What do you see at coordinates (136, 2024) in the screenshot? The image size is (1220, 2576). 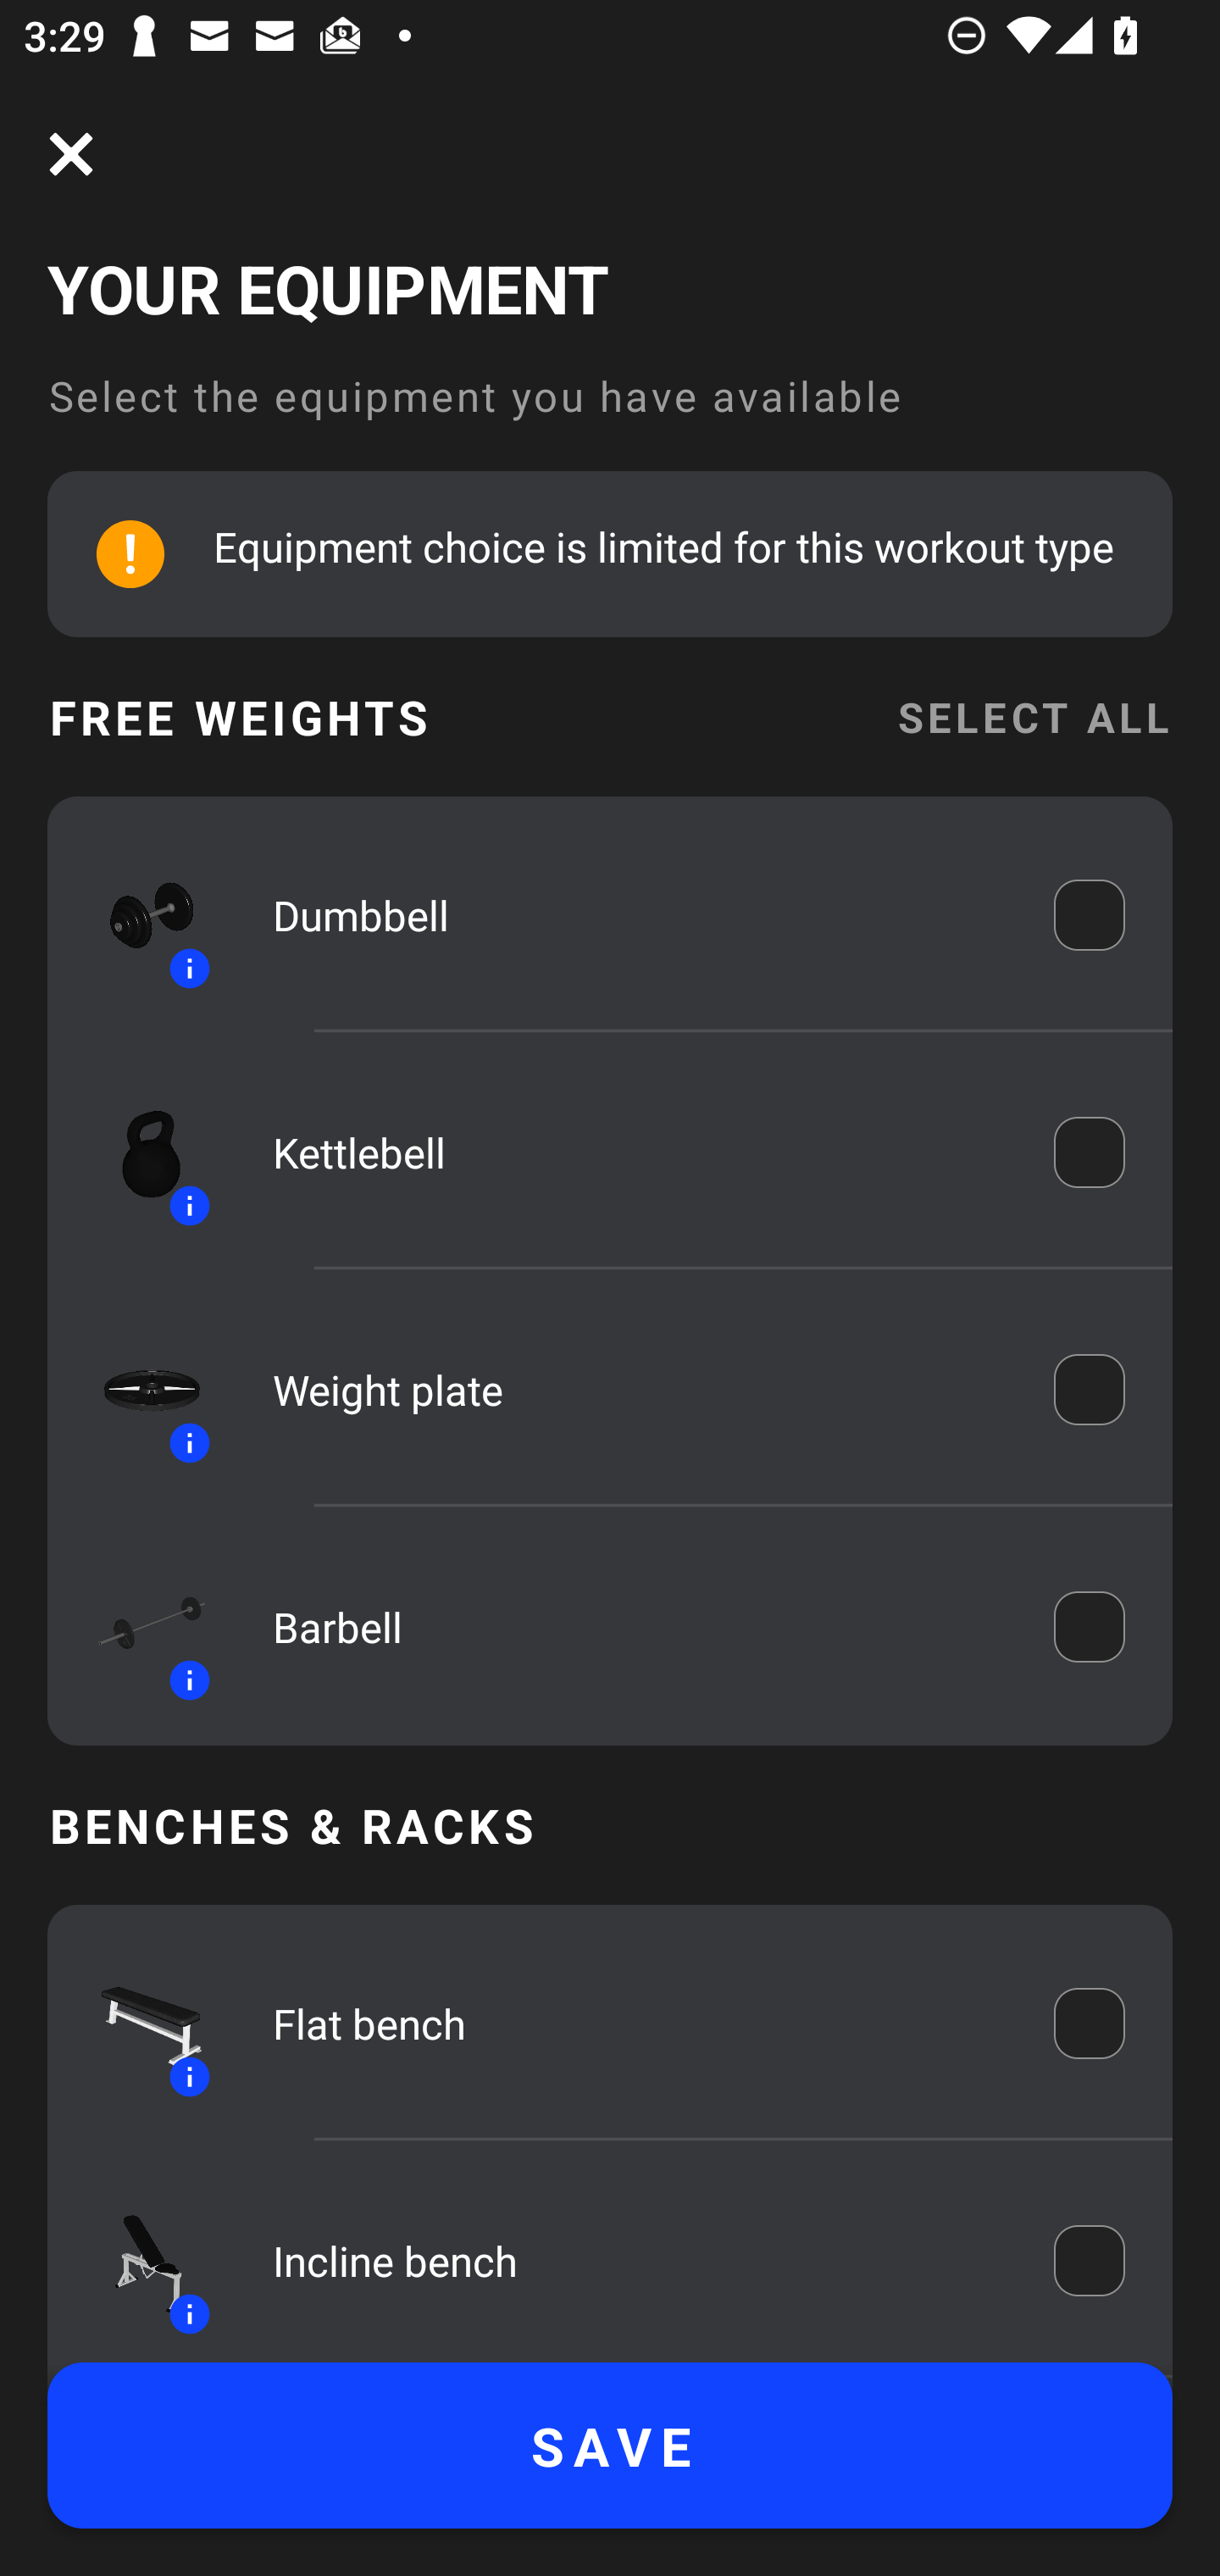 I see `Equipment icon Information icon` at bounding box center [136, 2024].